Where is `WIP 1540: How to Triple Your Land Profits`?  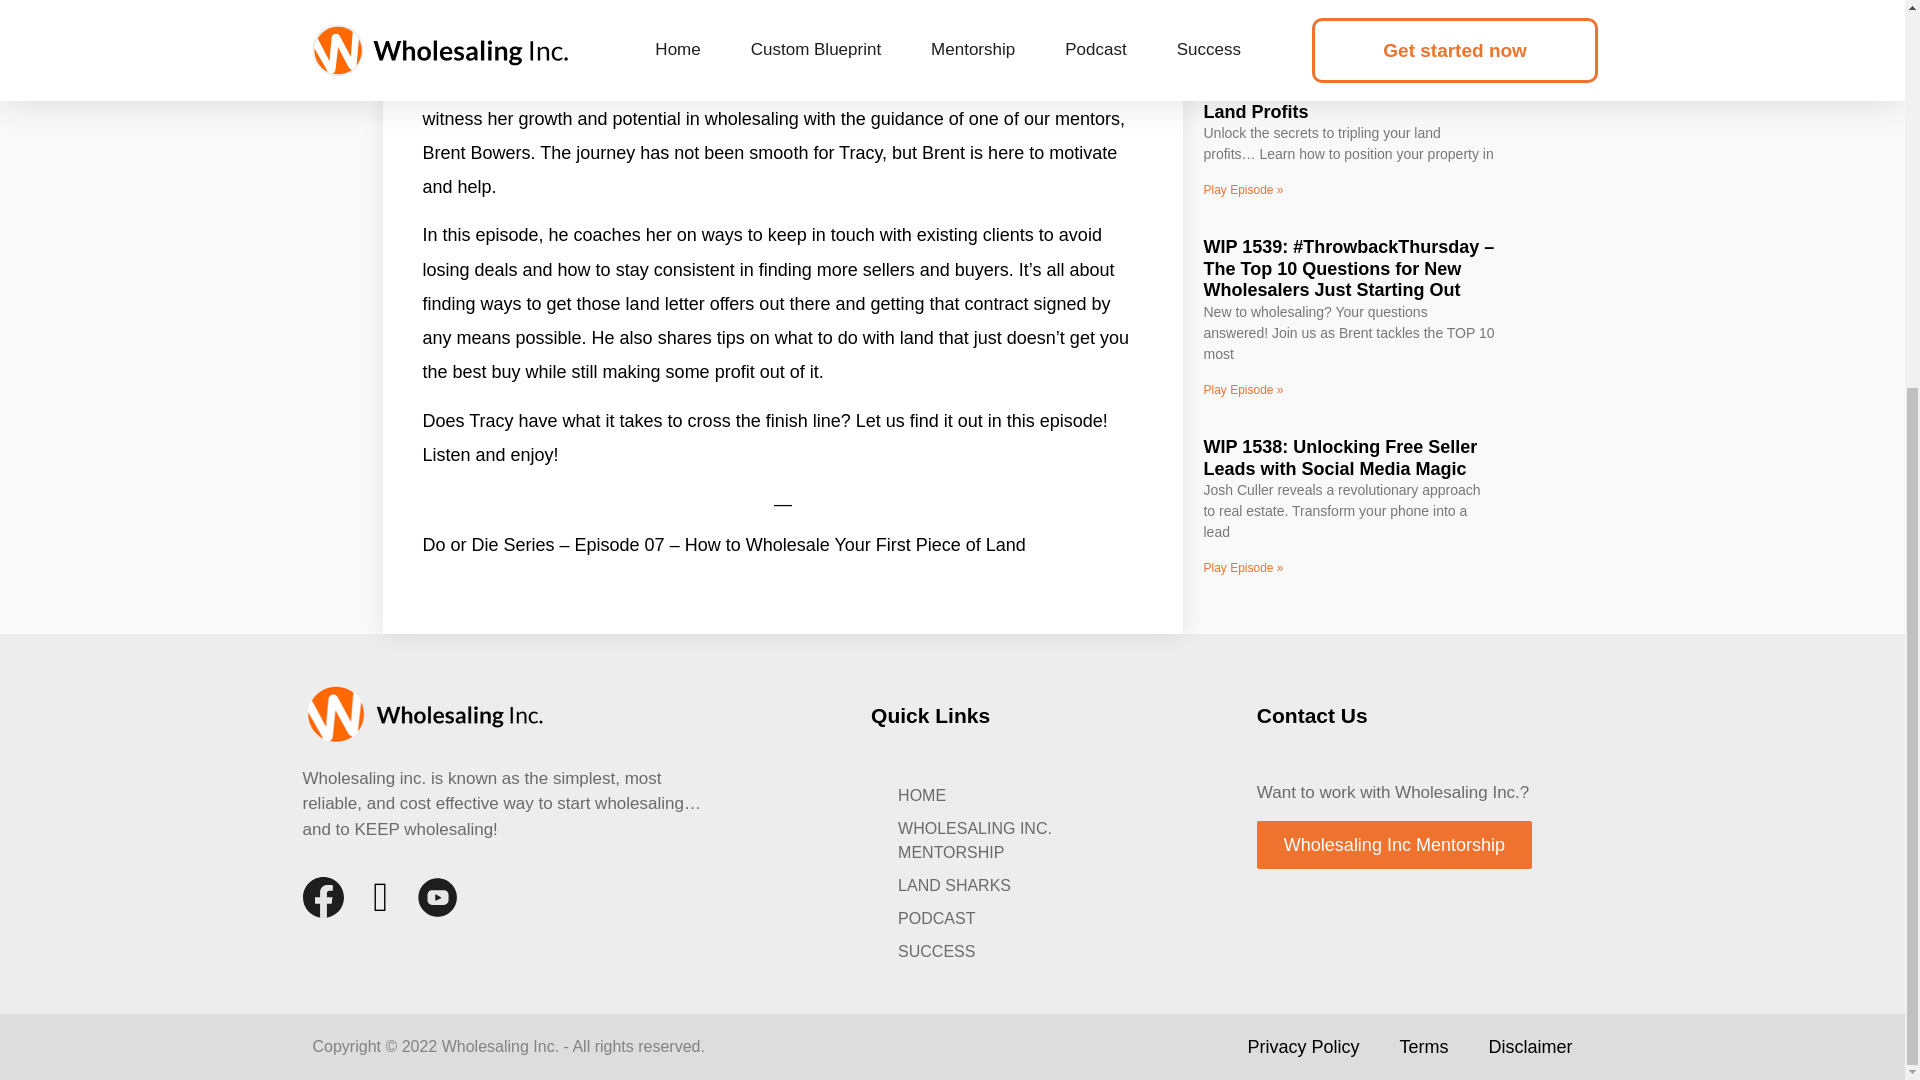 WIP 1540: How to Triple Your Land Profits is located at coordinates (1326, 100).